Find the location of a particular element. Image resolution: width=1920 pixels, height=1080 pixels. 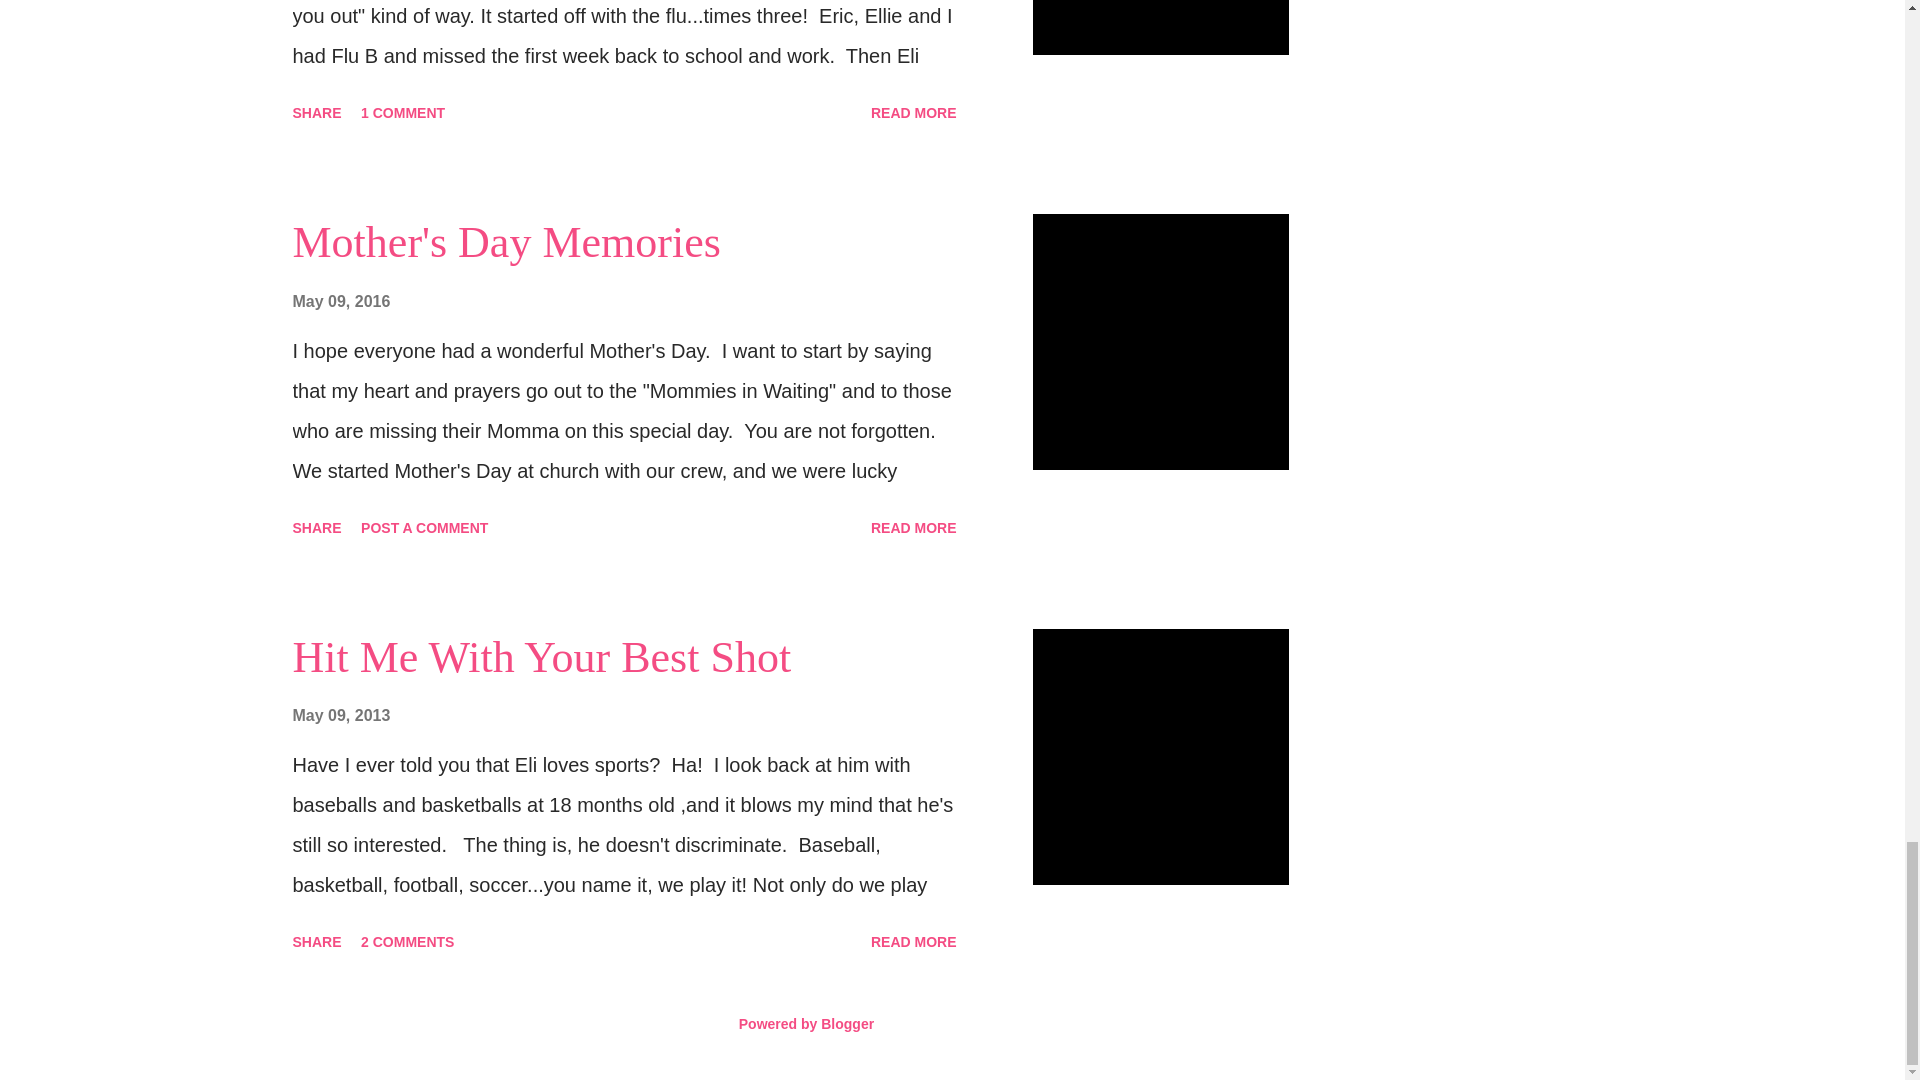

READ MORE is located at coordinates (914, 112).